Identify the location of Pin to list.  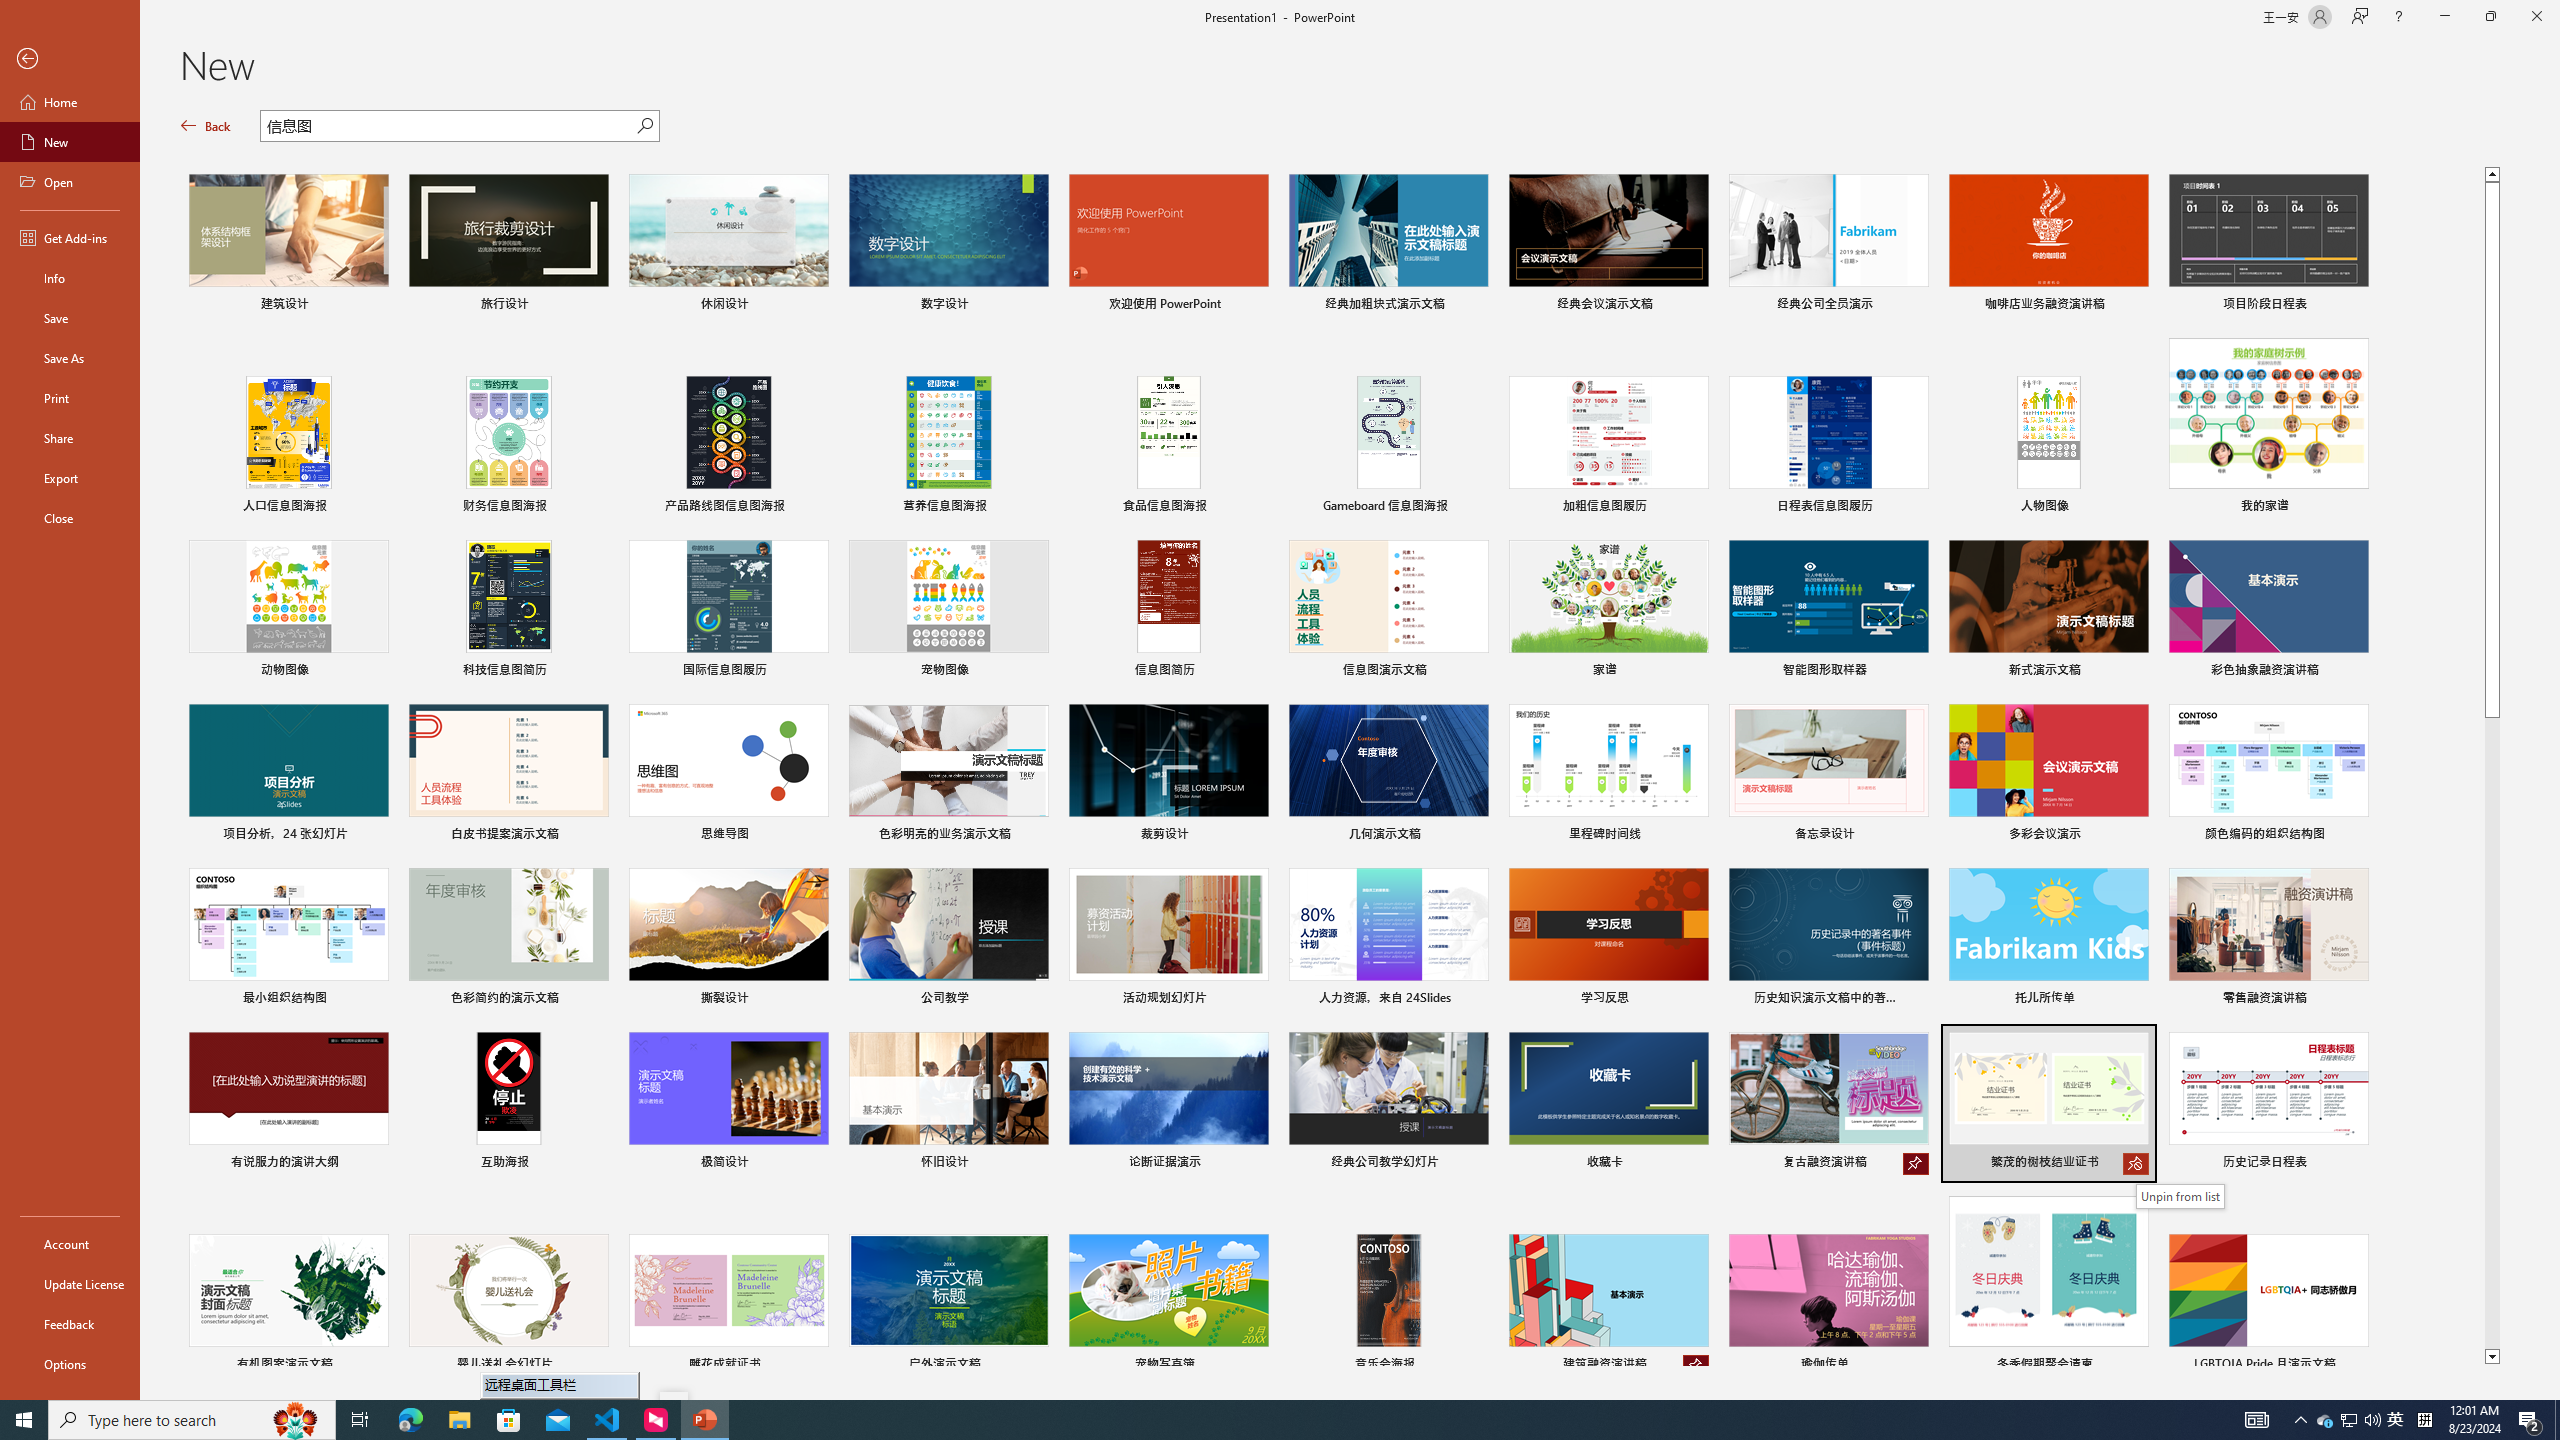
(2355, 1366).